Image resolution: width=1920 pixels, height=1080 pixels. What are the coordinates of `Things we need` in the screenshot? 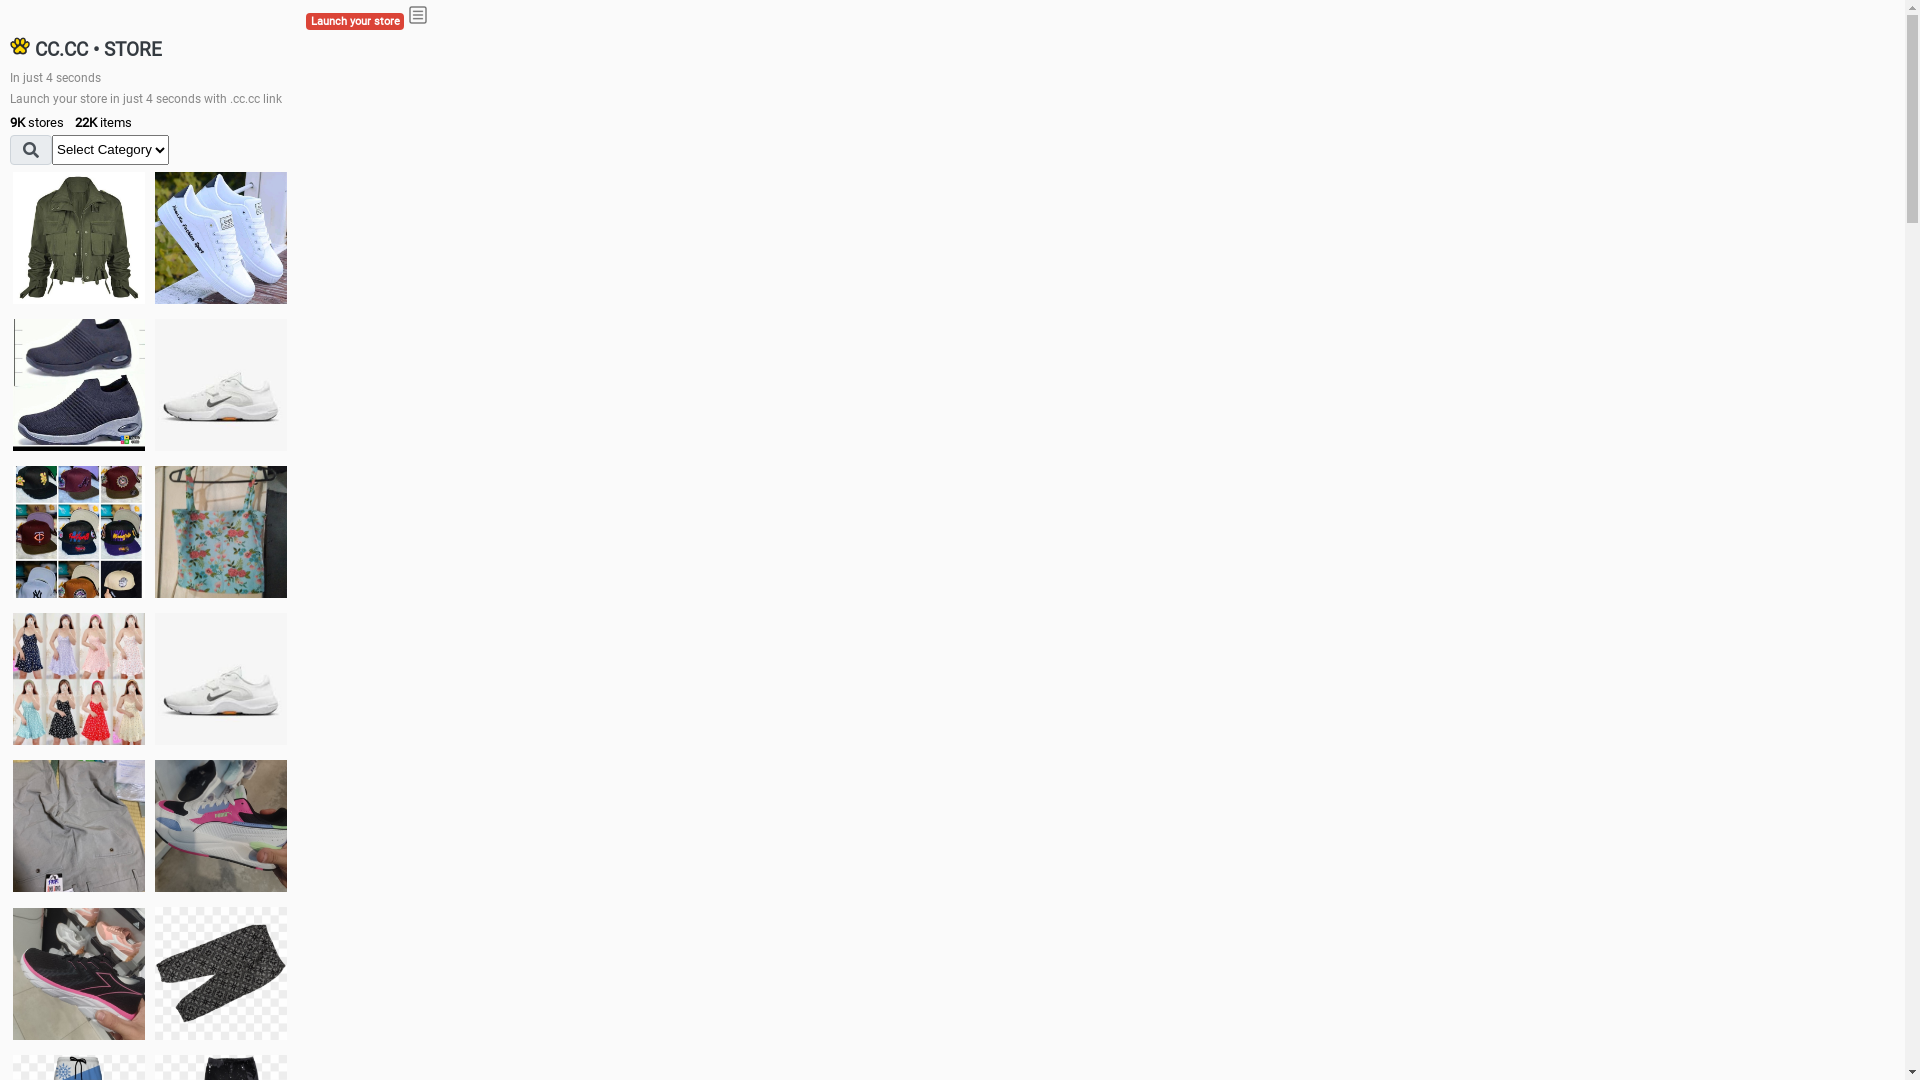 It's located at (79, 532).